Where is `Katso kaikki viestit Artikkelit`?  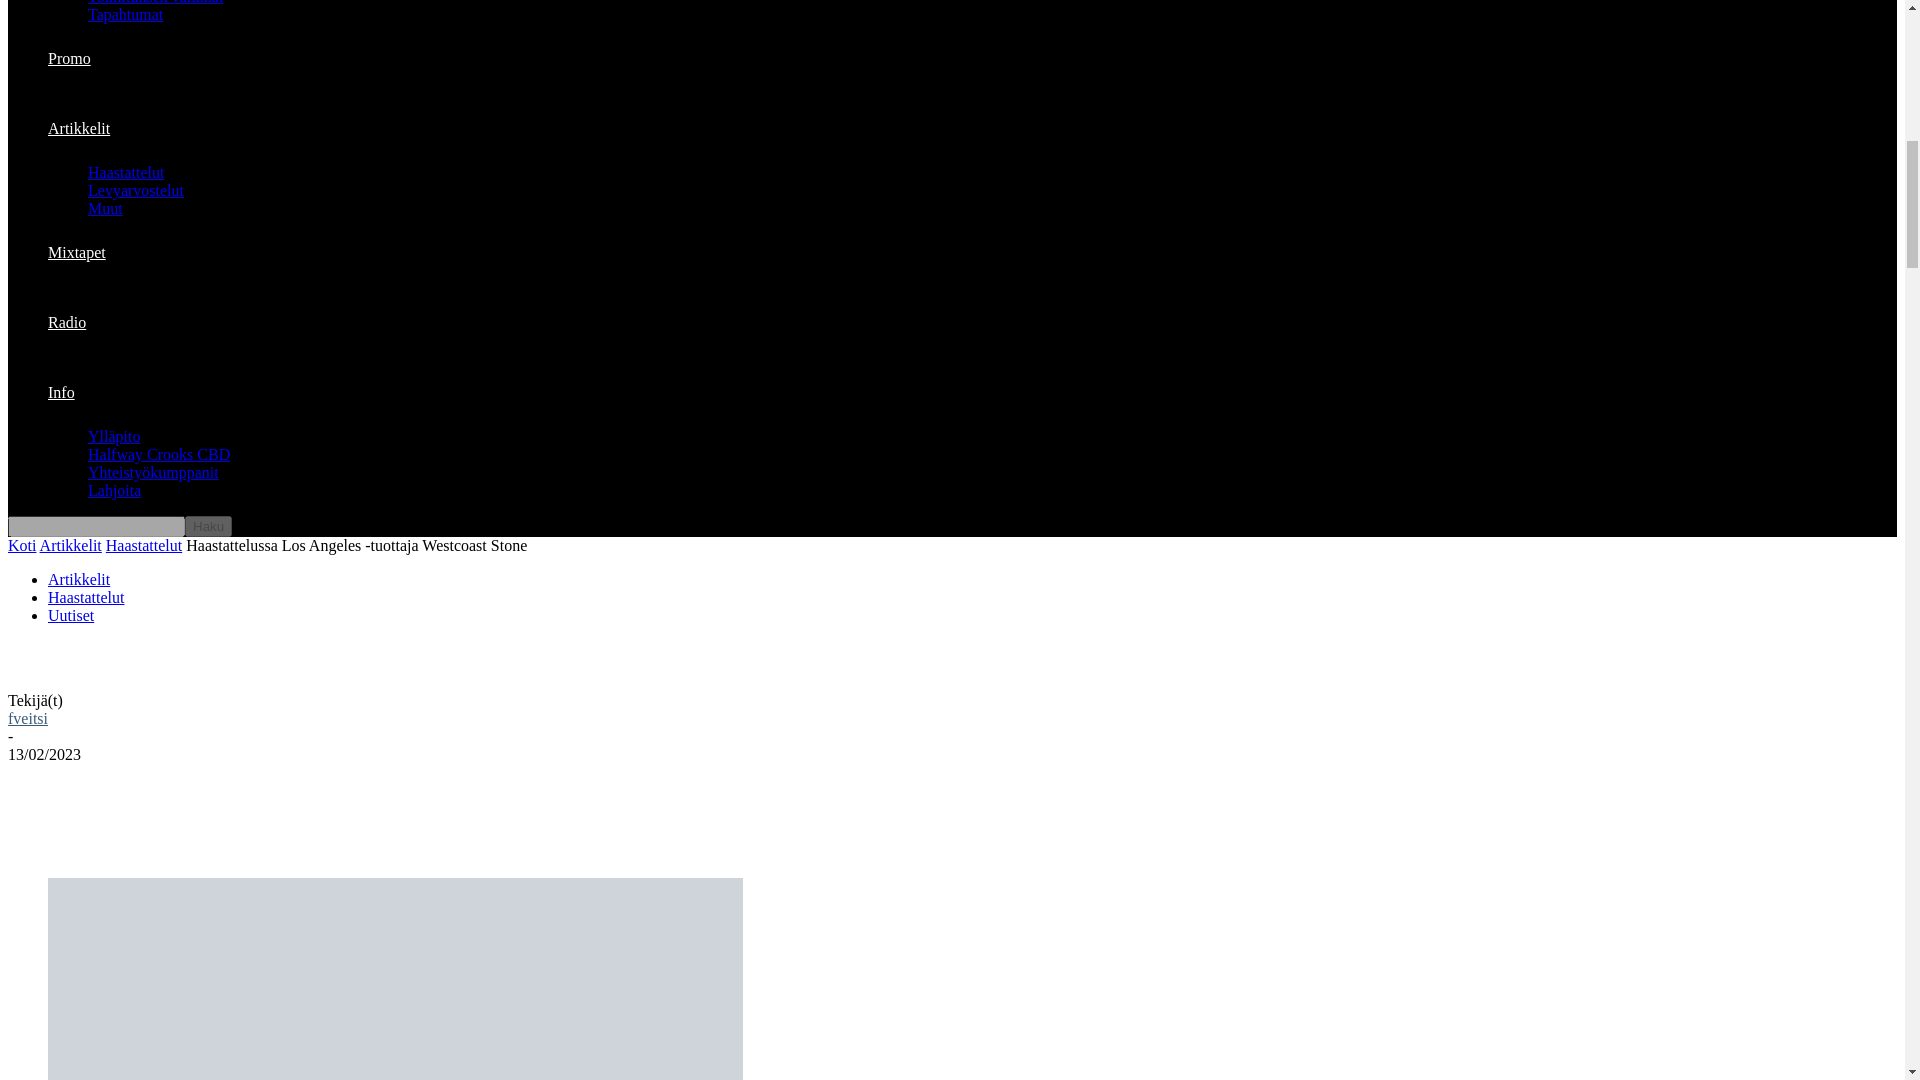
Katso kaikki viestit Artikkelit is located at coordinates (70, 545).